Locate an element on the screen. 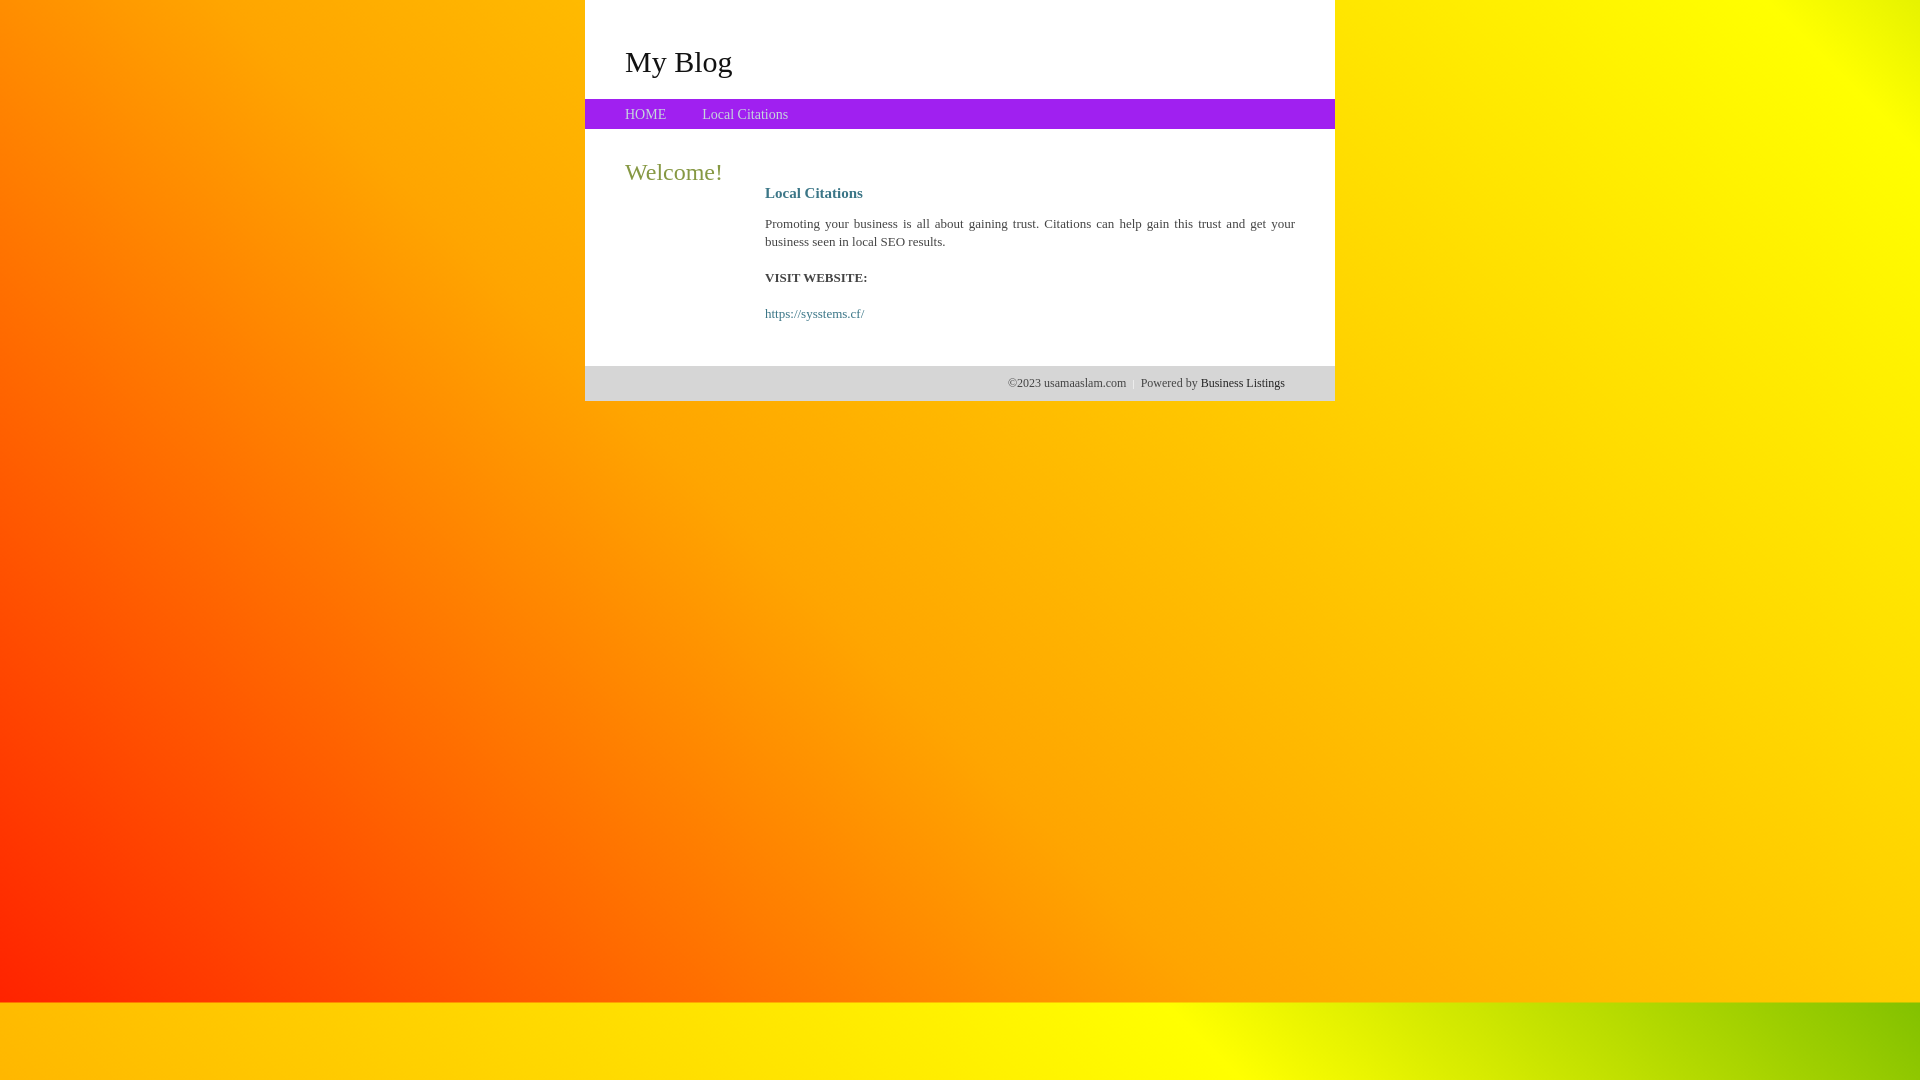  https://sysstems.cf/ is located at coordinates (814, 314).